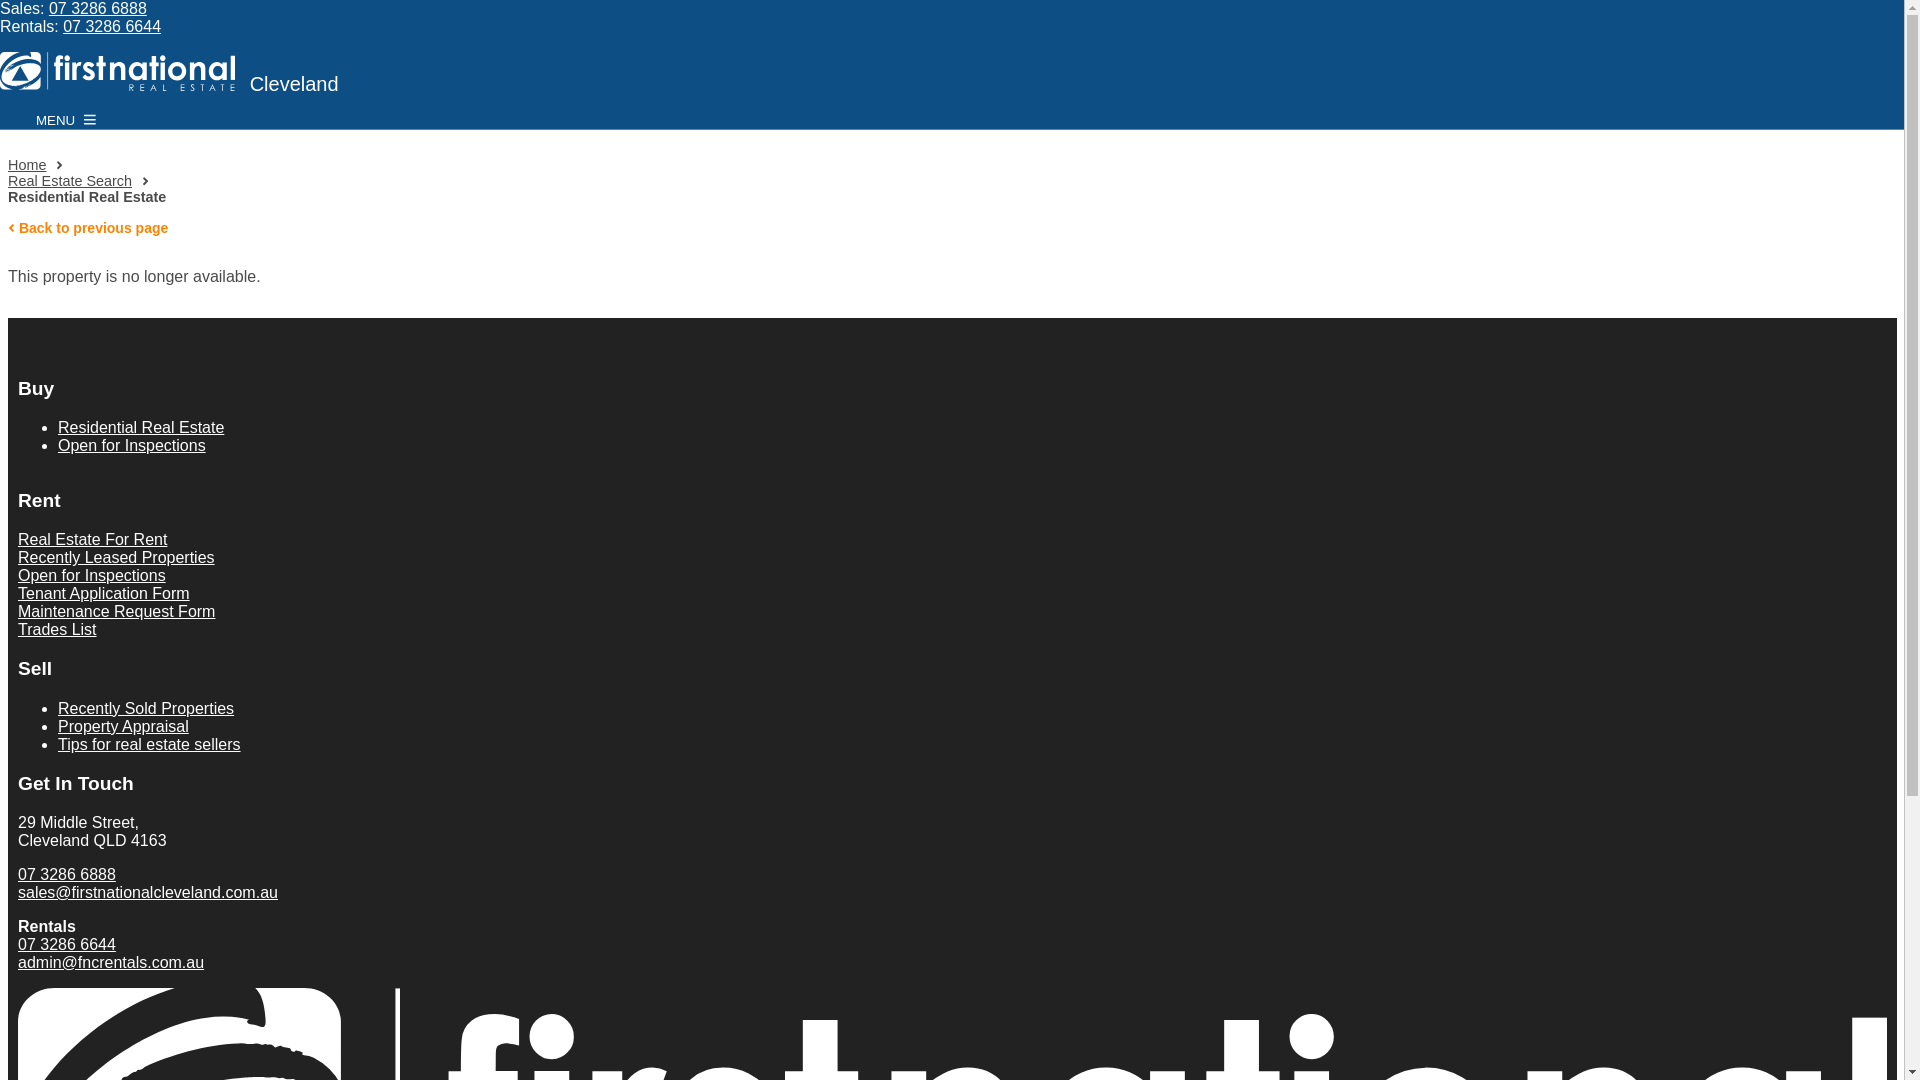 The width and height of the screenshot is (1920, 1080). I want to click on Real Estate Search, so click(70, 181).